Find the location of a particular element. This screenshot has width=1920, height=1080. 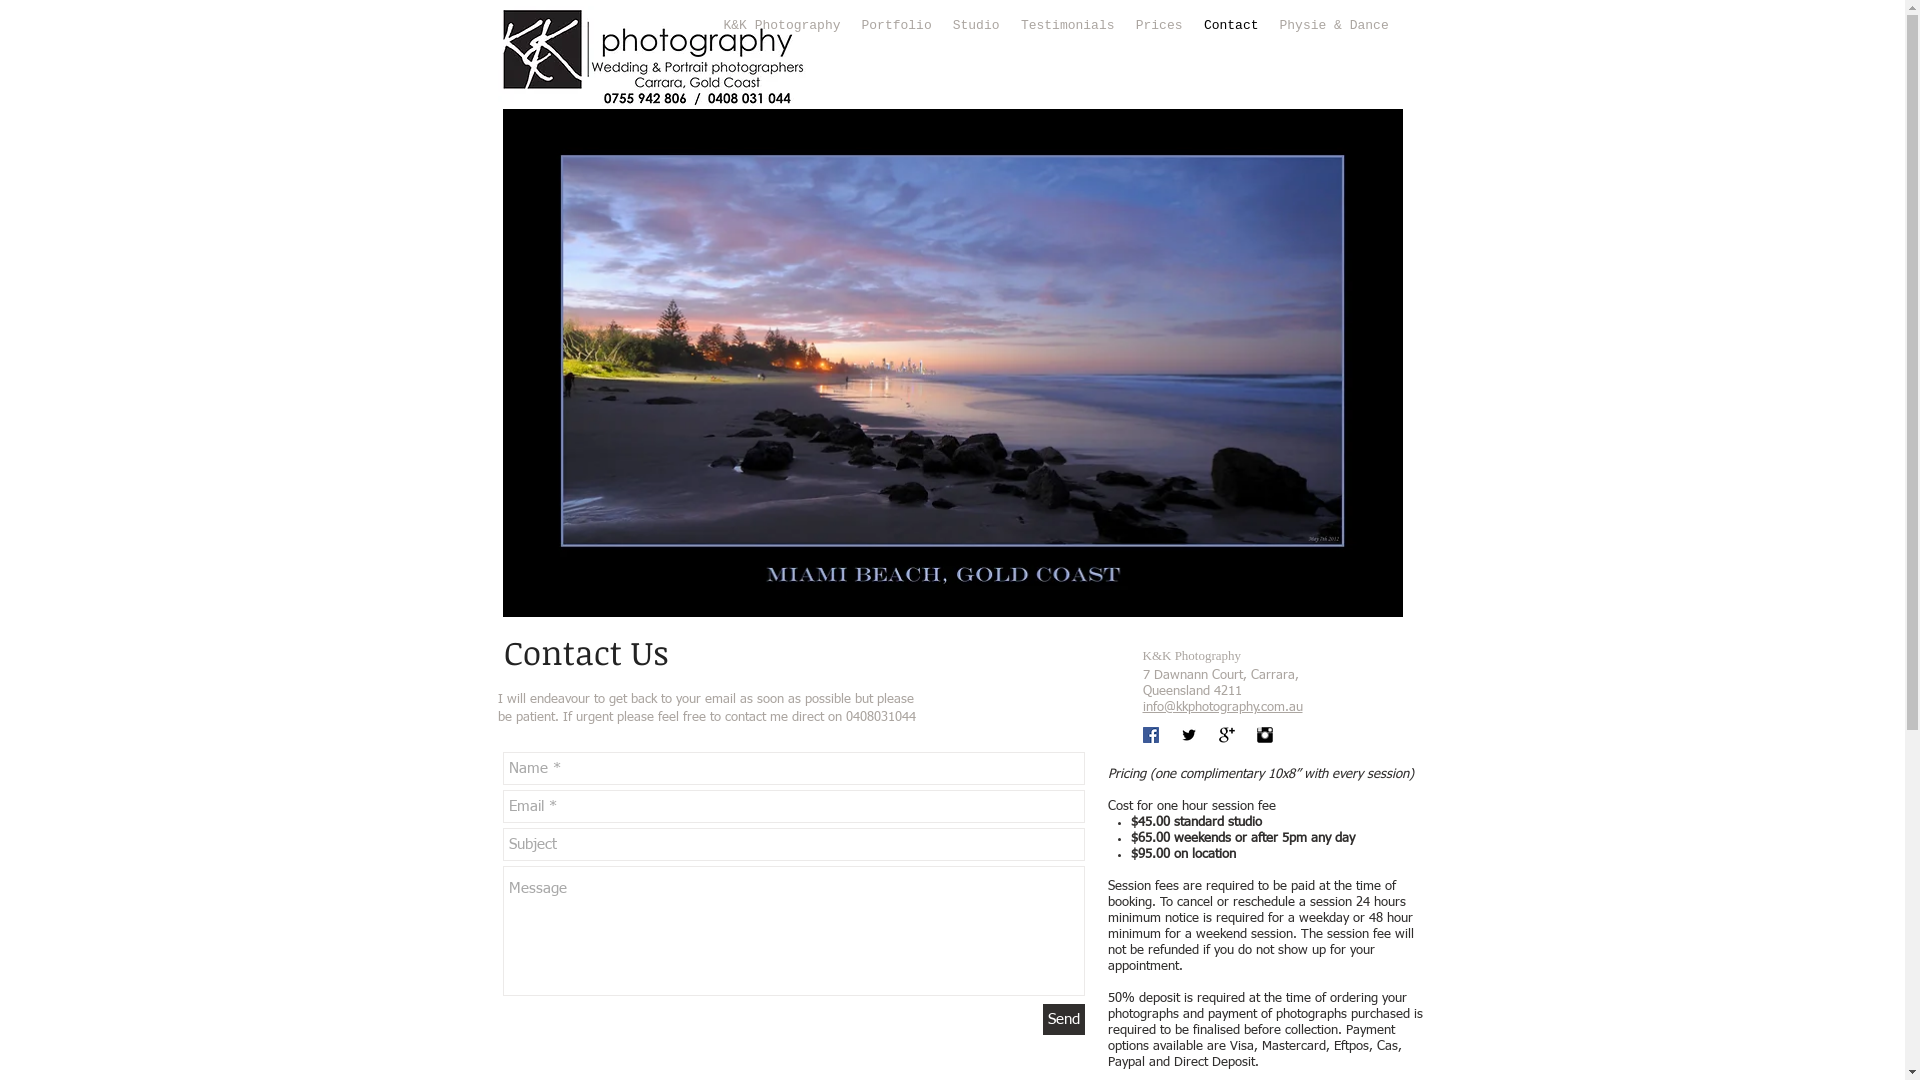

K&K Photography is located at coordinates (782, 24).